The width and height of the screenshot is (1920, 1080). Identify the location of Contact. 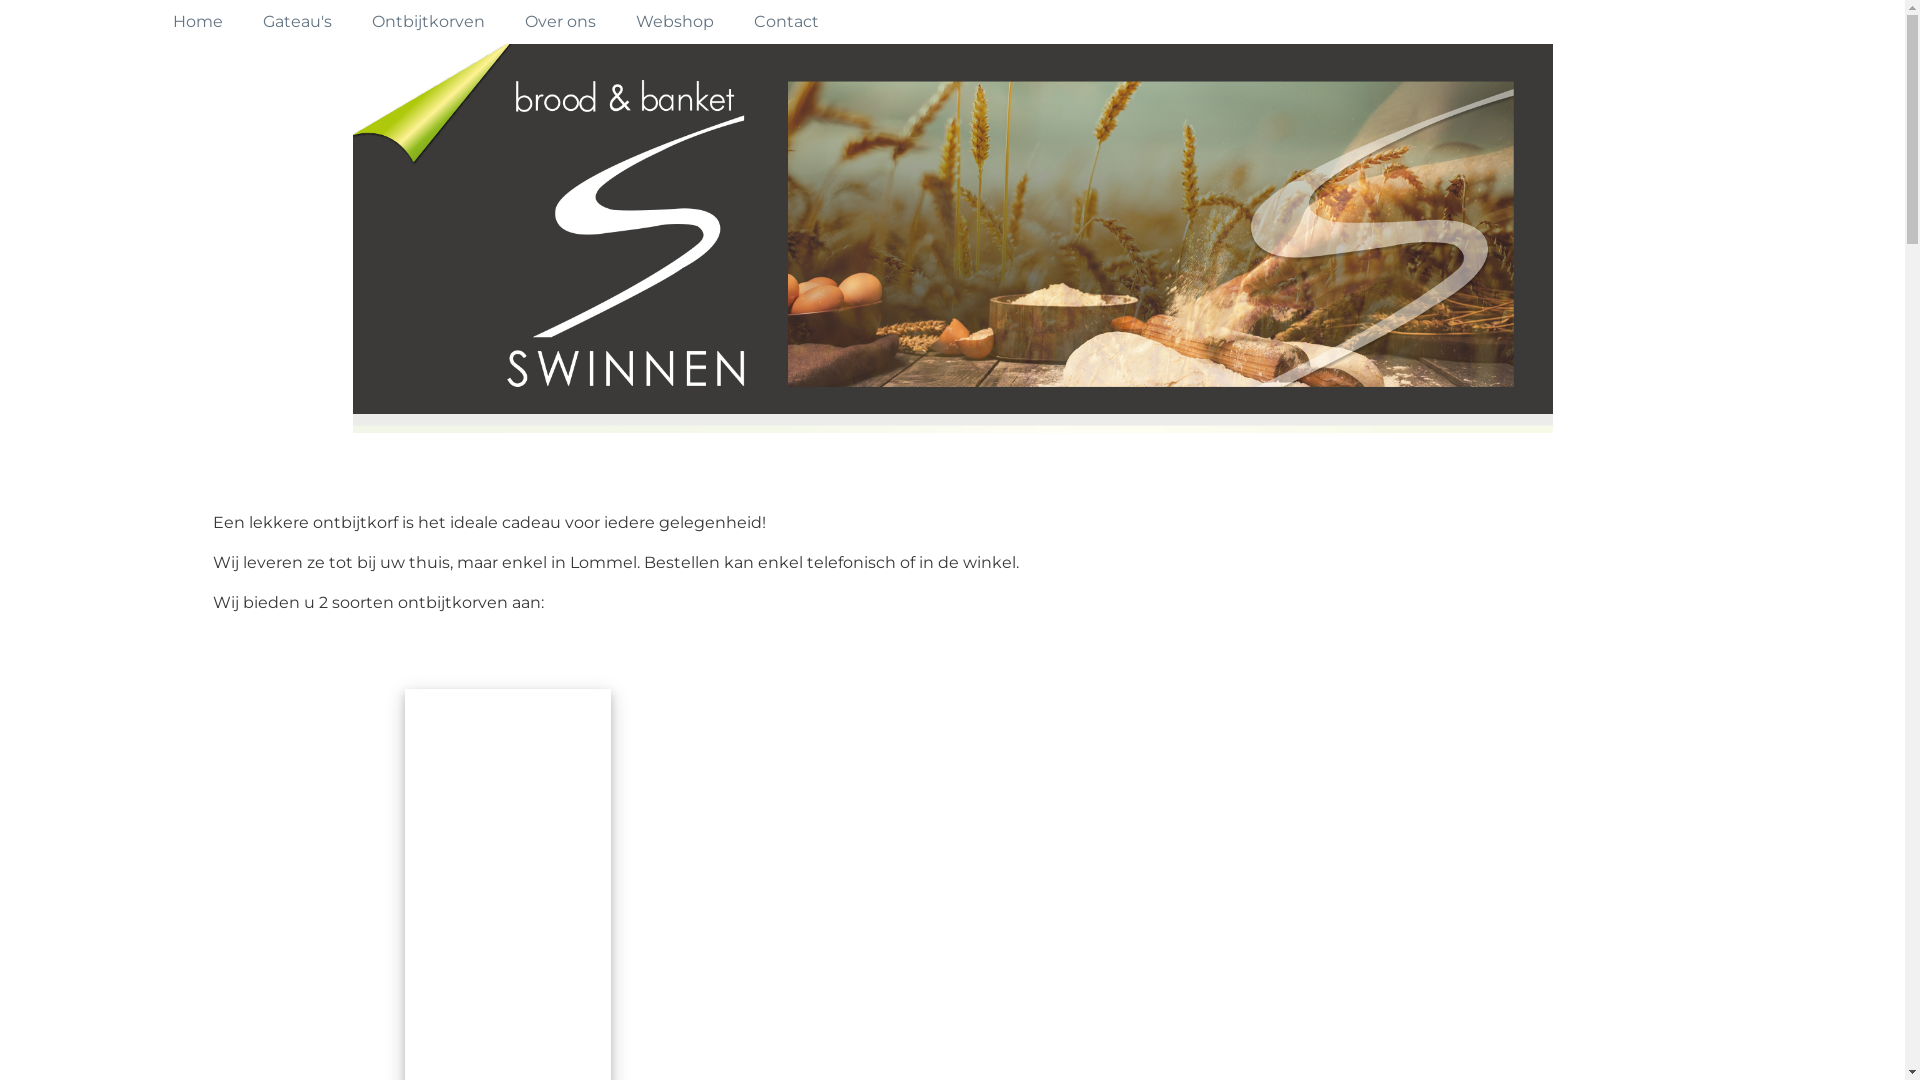
(786, 22).